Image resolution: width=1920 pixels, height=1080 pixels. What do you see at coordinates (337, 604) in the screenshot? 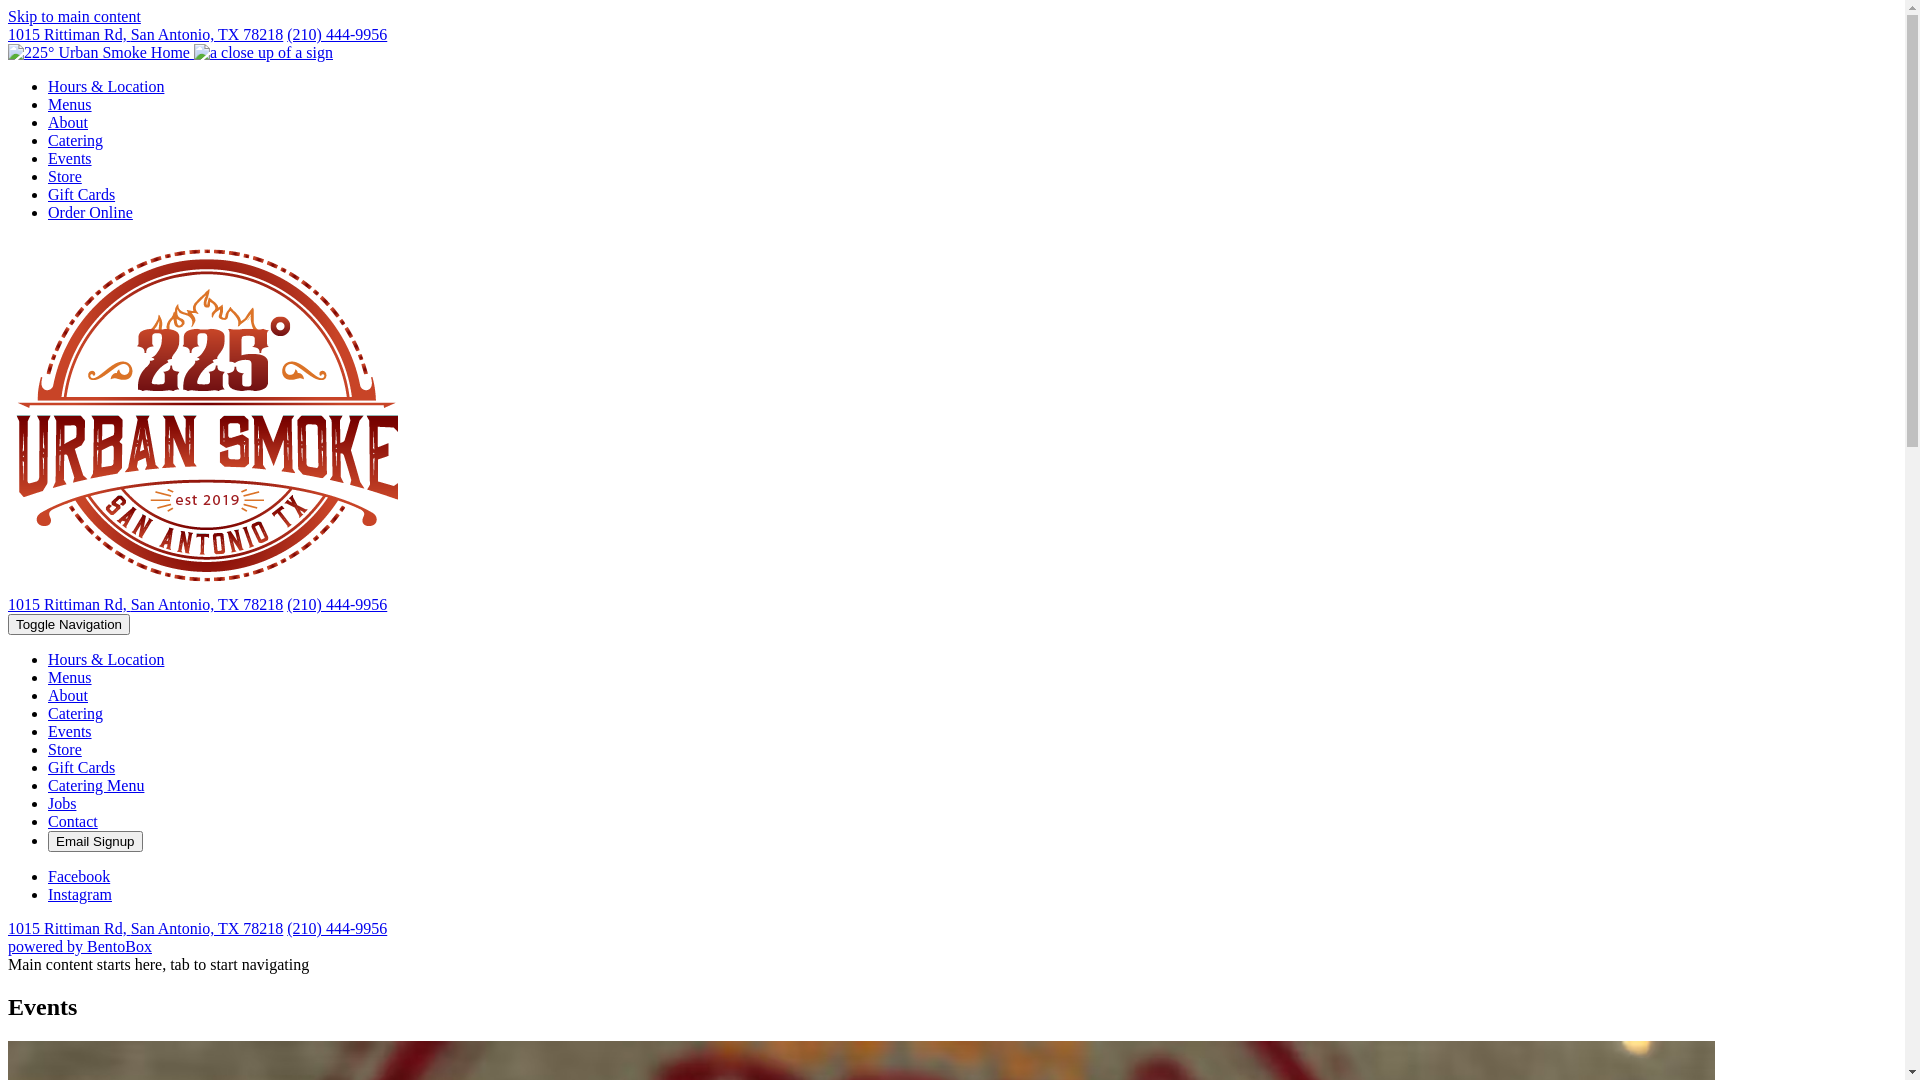
I see `(210) 444-9956` at bounding box center [337, 604].